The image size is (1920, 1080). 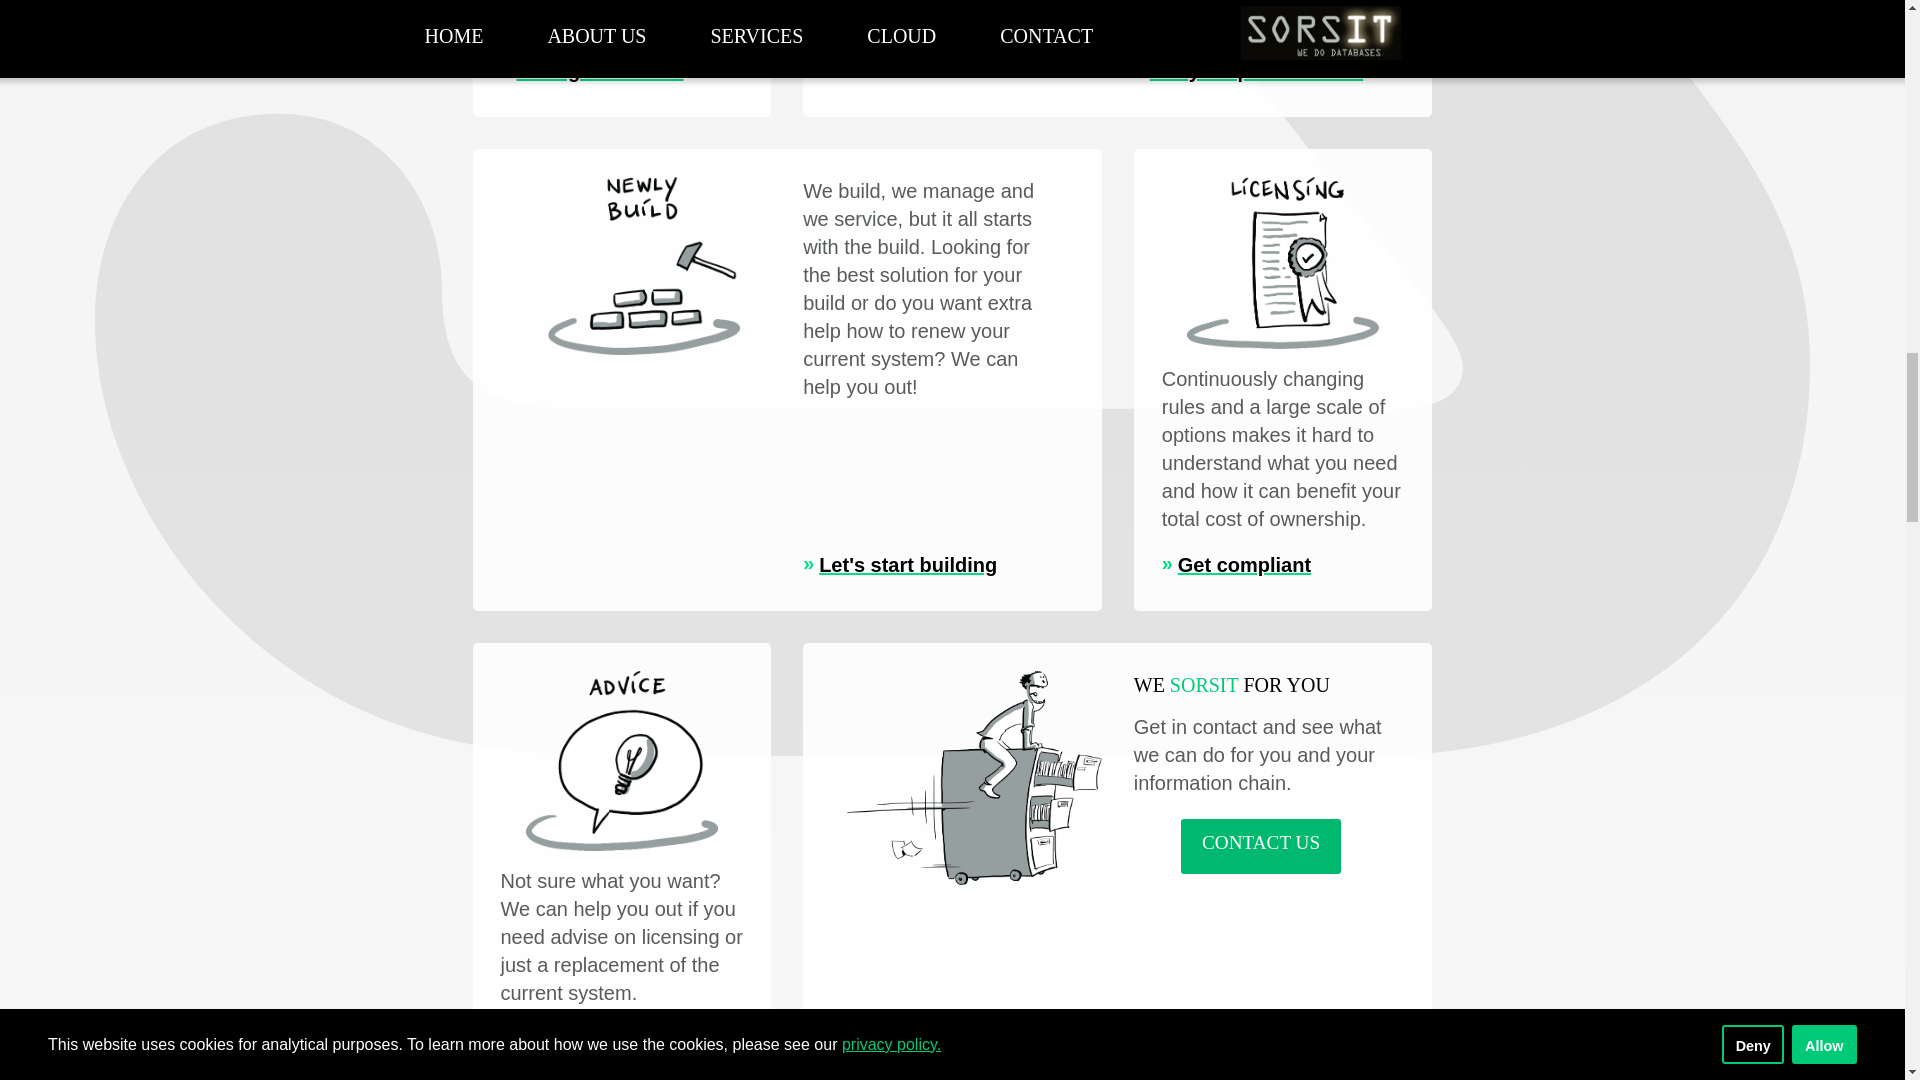 I want to click on Get compliant, so click(x=1236, y=564).